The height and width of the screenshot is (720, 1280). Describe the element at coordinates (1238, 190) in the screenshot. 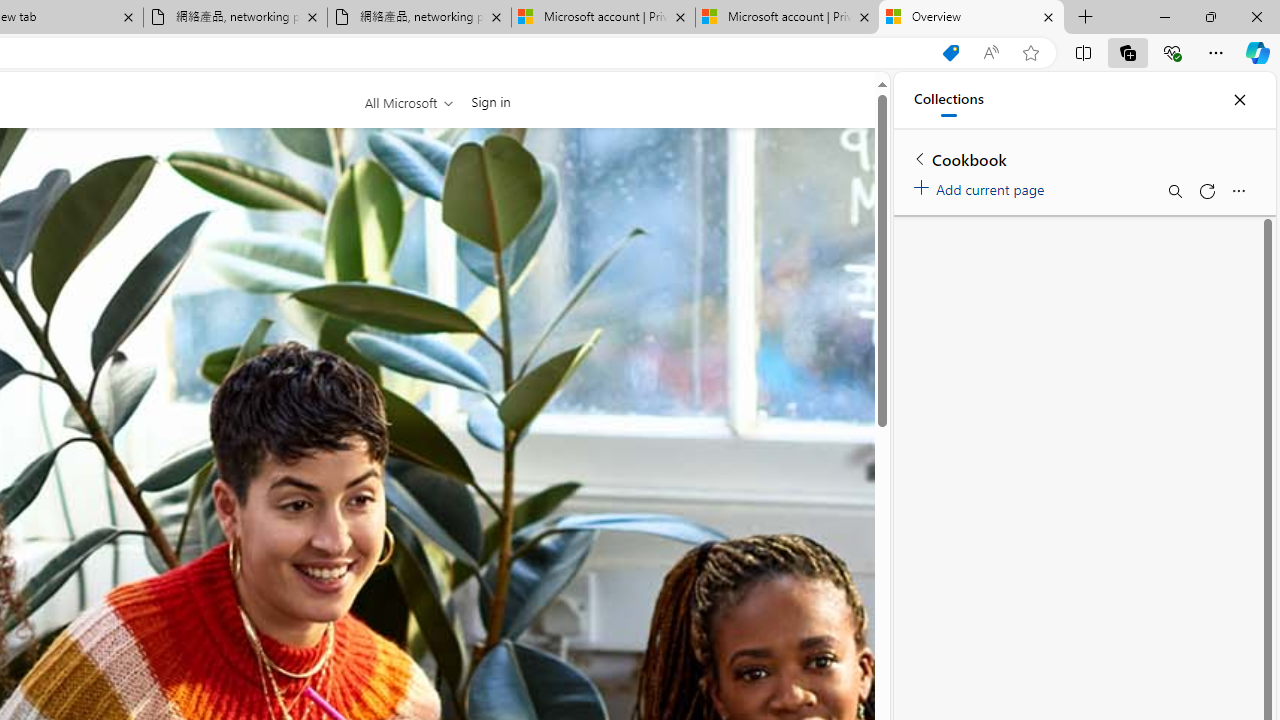

I see `More options menu` at that location.